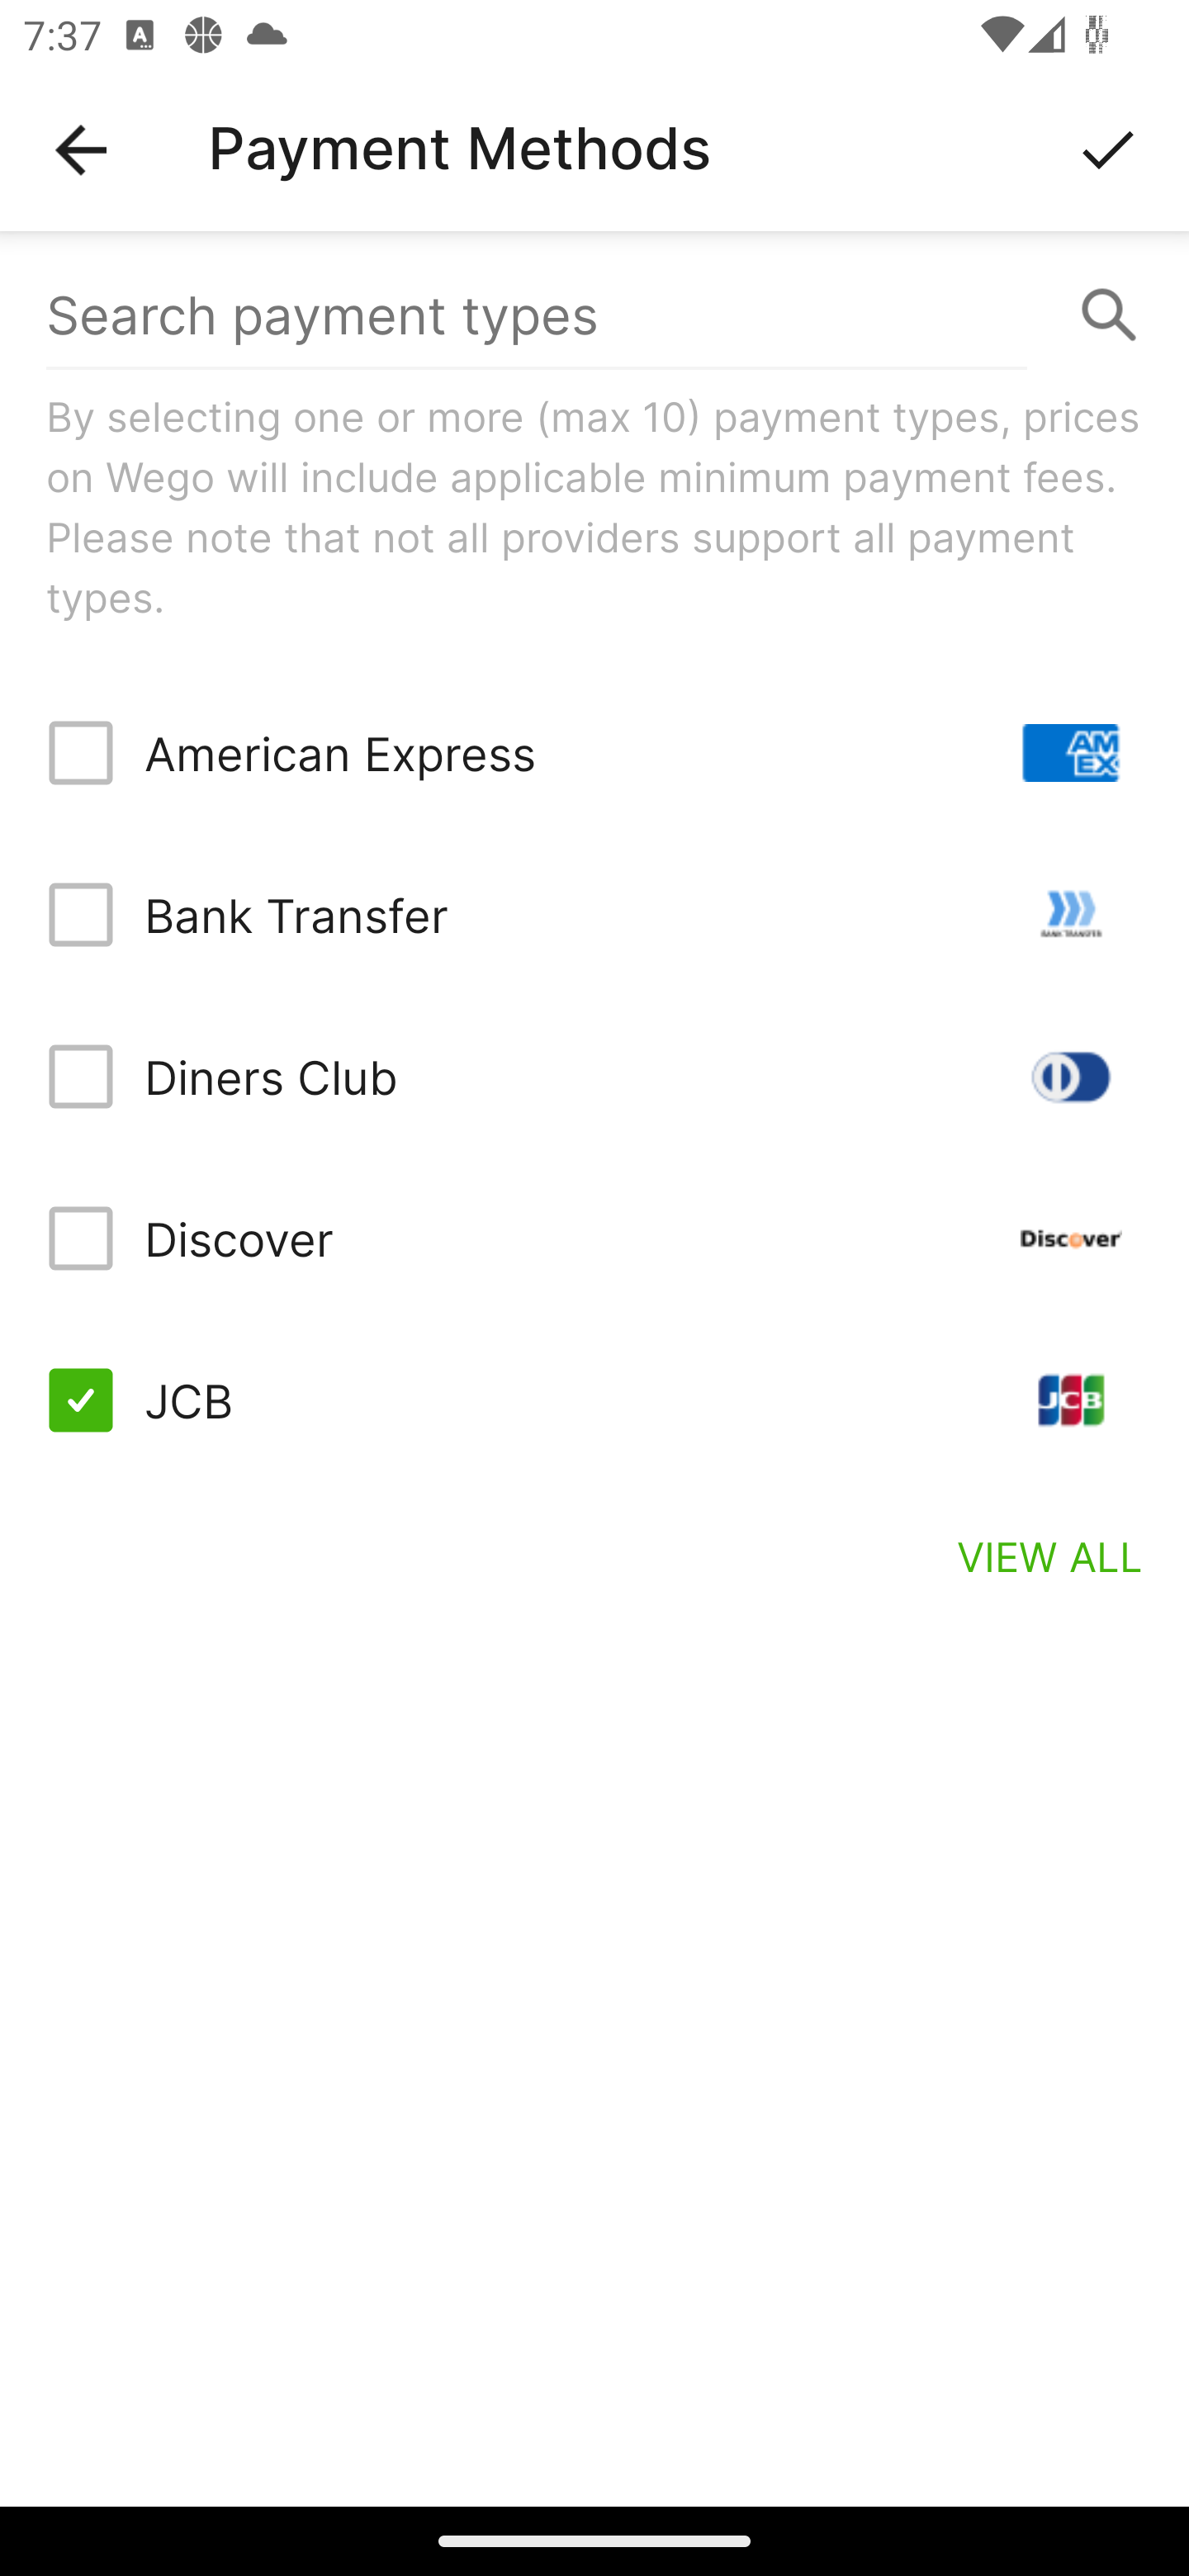 The width and height of the screenshot is (1189, 2576). What do you see at coordinates (594, 1077) in the screenshot?
I see `Diners Club` at bounding box center [594, 1077].